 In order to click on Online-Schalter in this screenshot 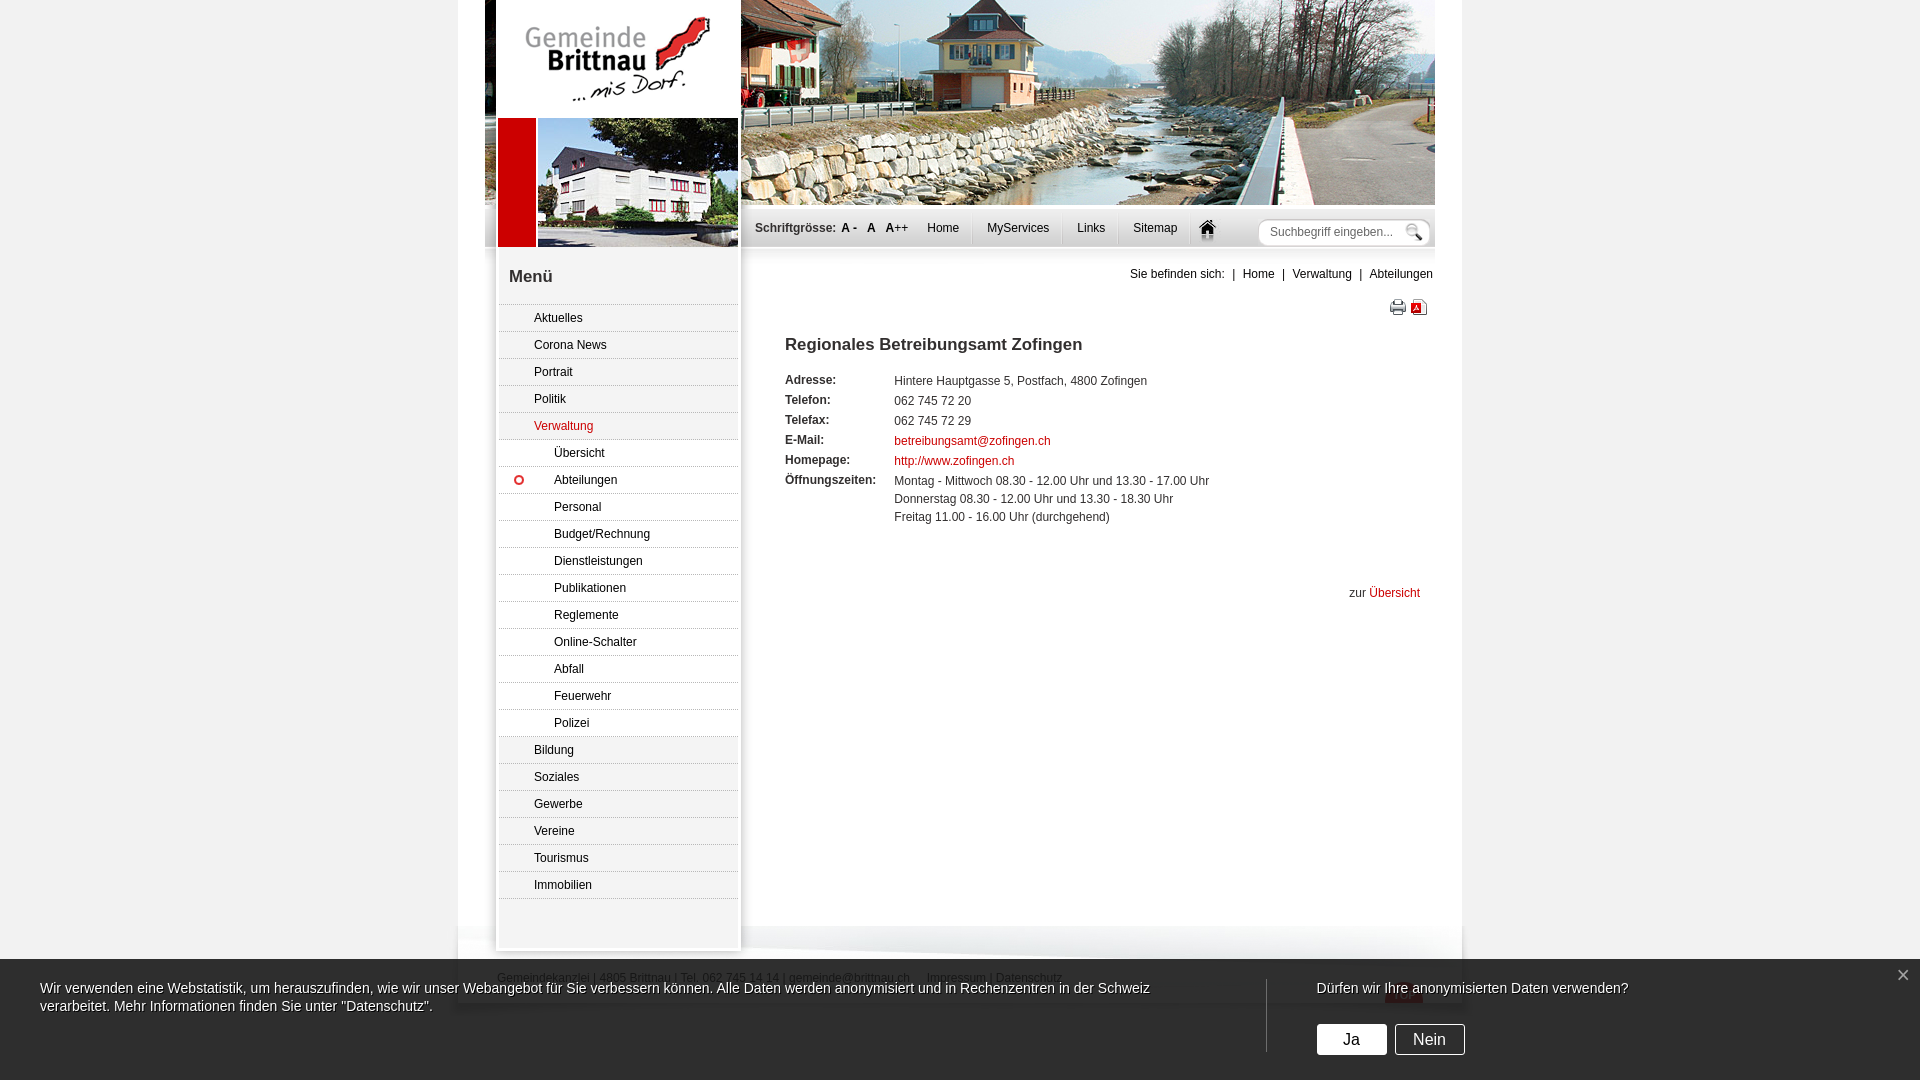, I will do `click(618, 642)`.